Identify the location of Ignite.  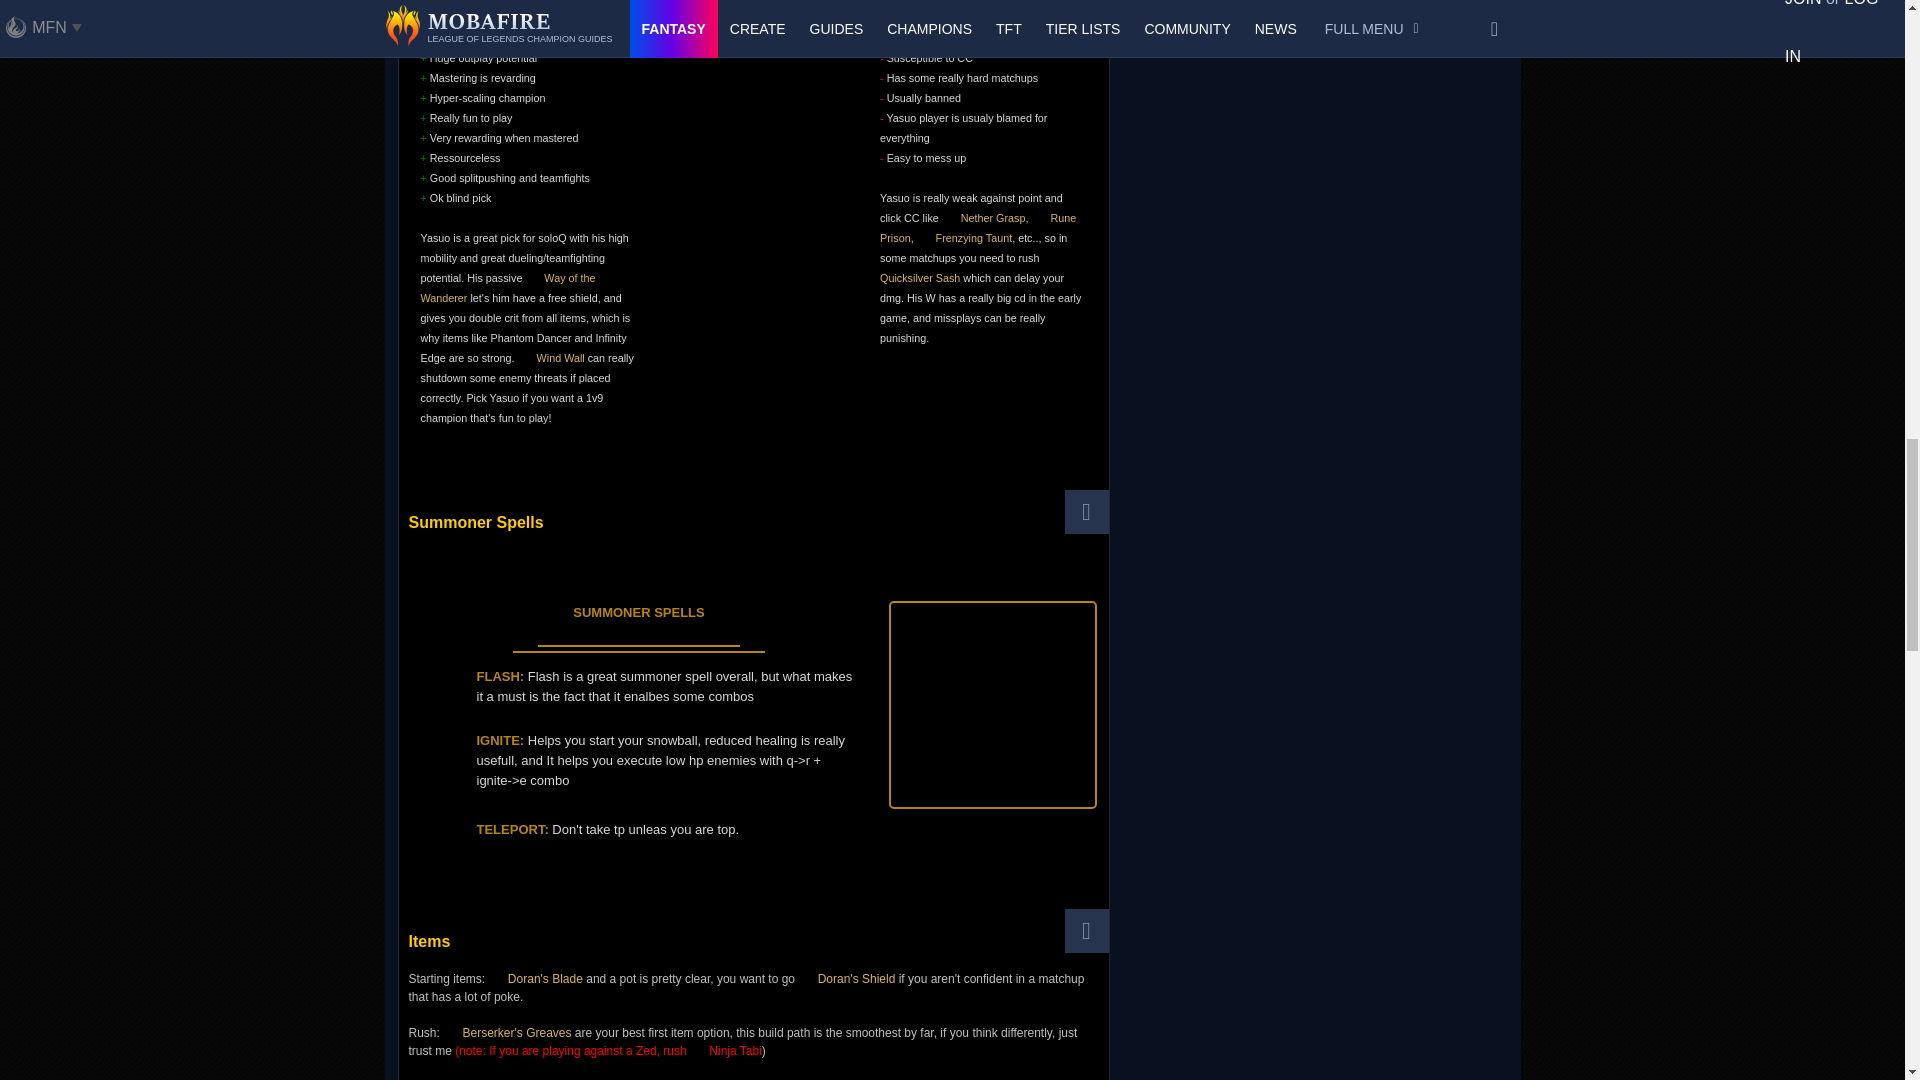
(641, 592).